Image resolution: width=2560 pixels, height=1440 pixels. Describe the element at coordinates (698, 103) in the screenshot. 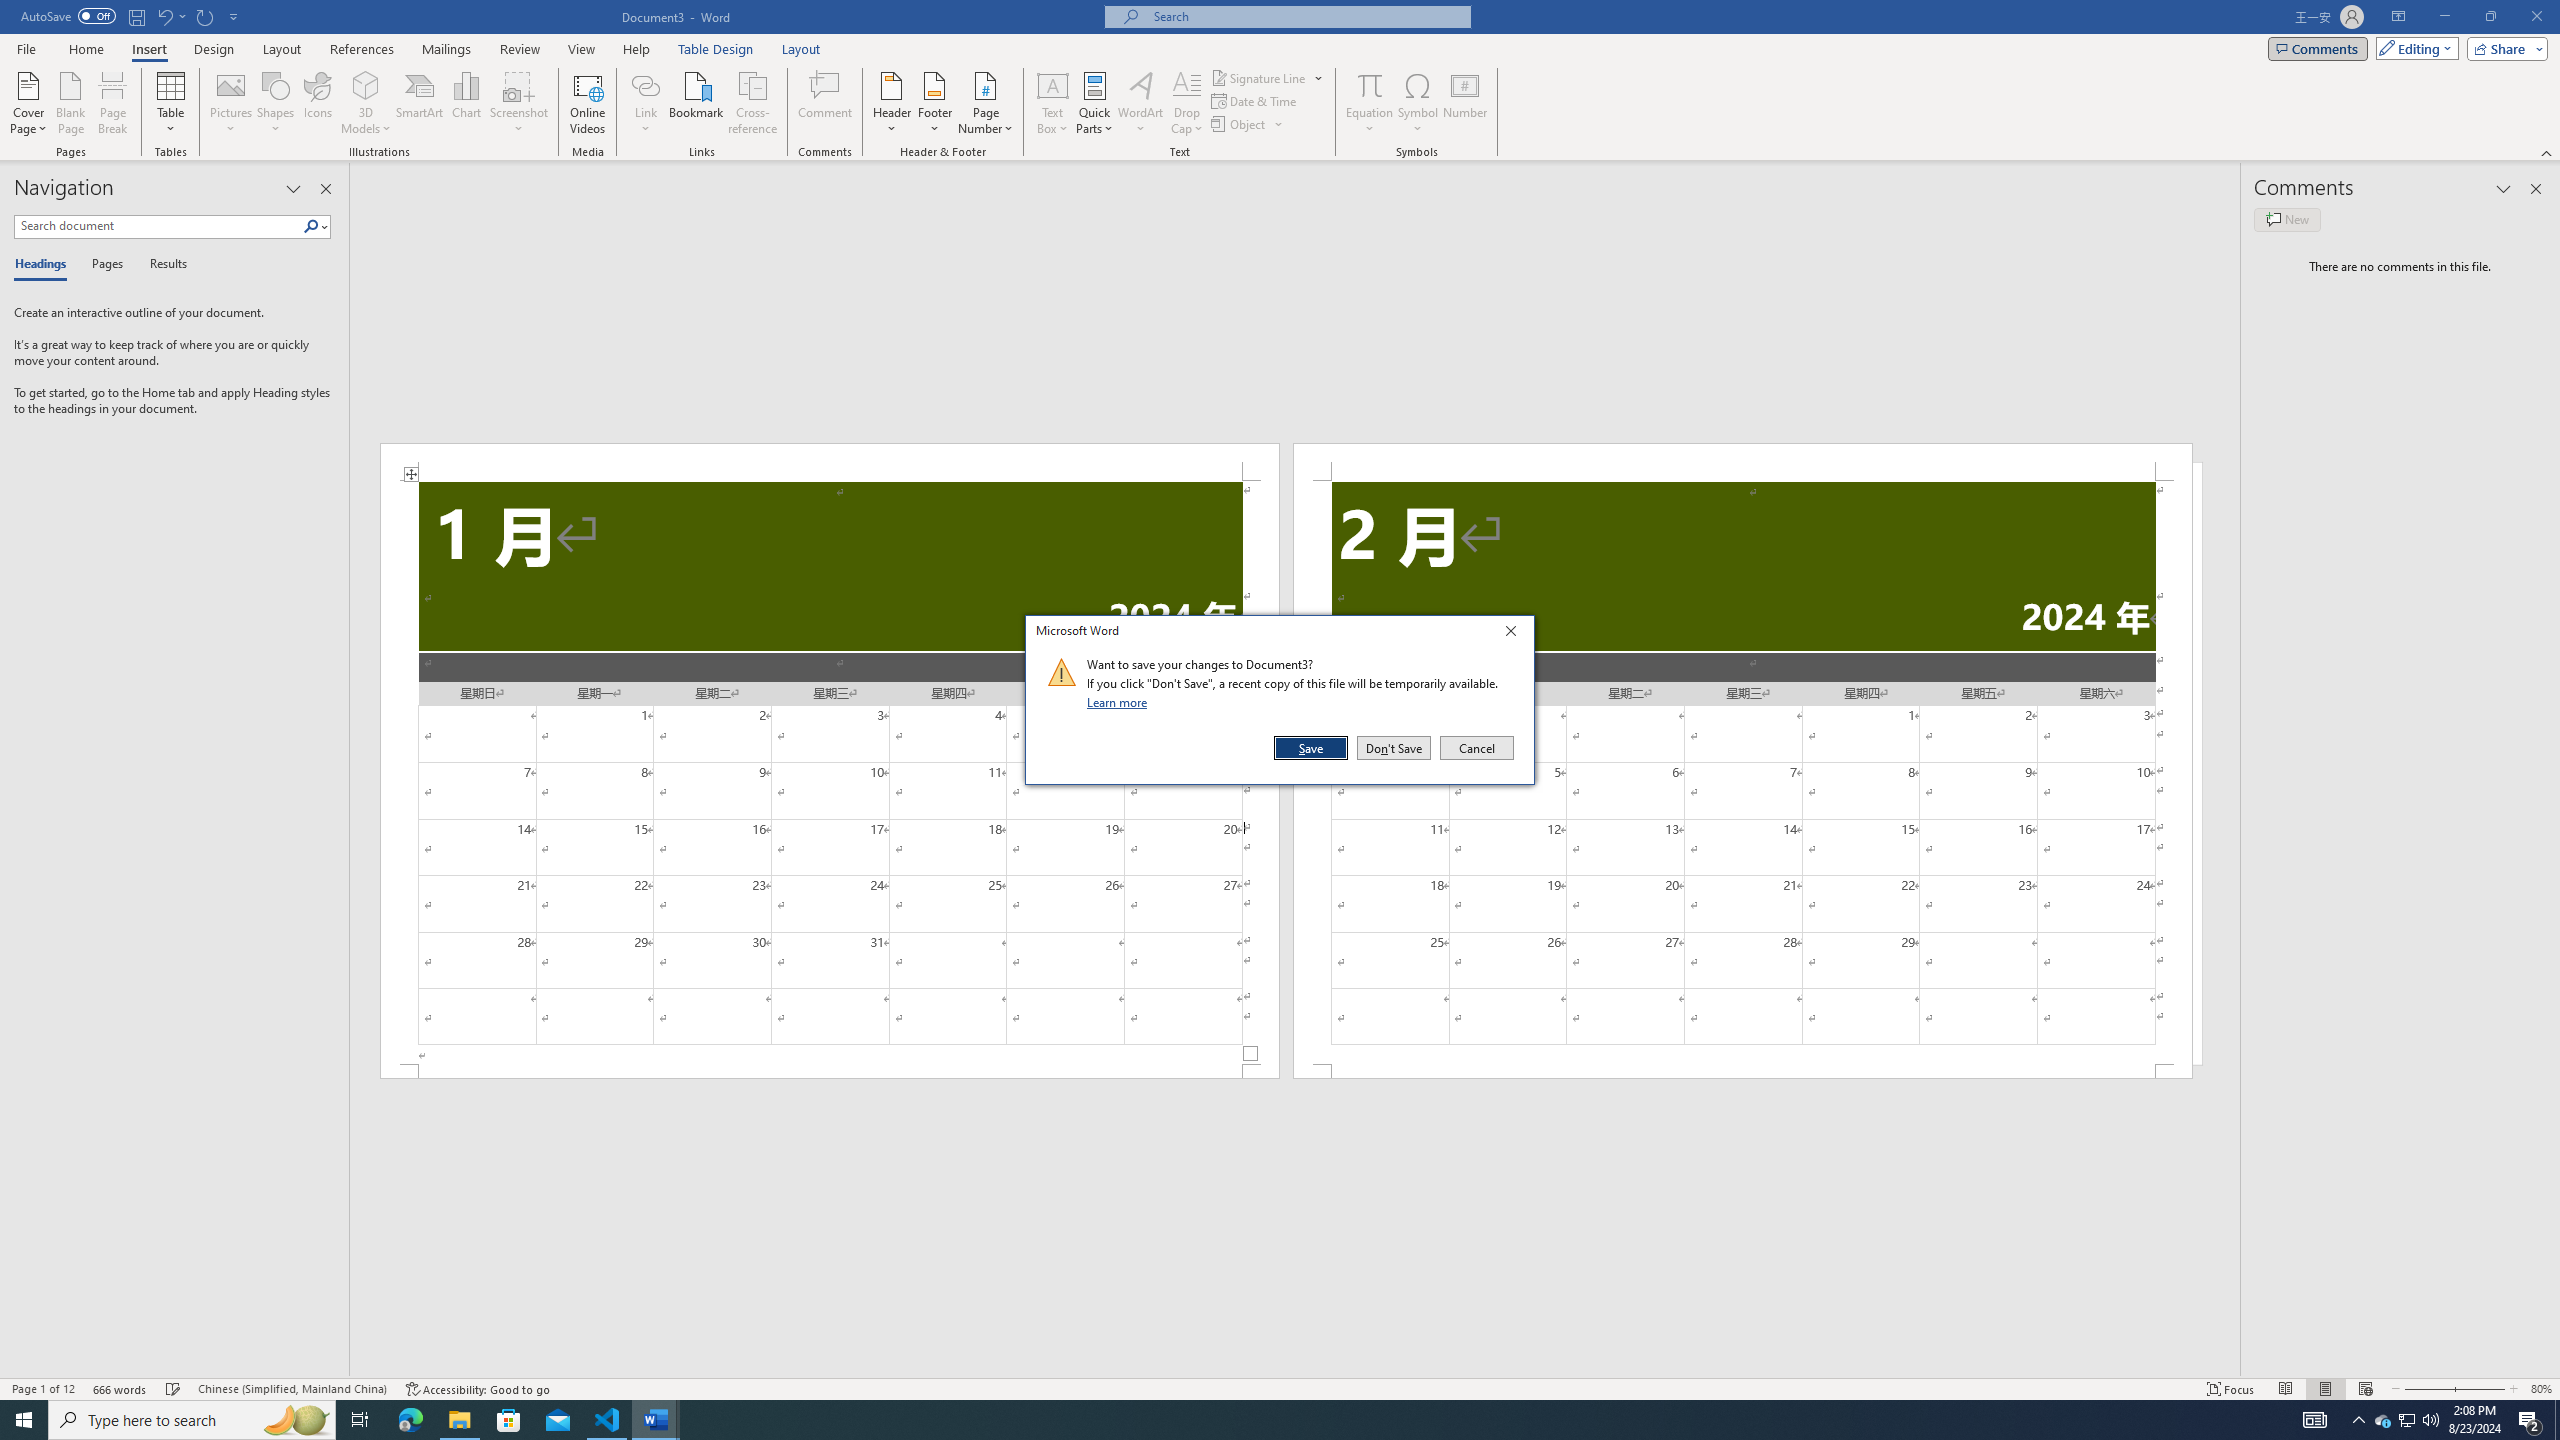

I see `Bookmark...` at that location.